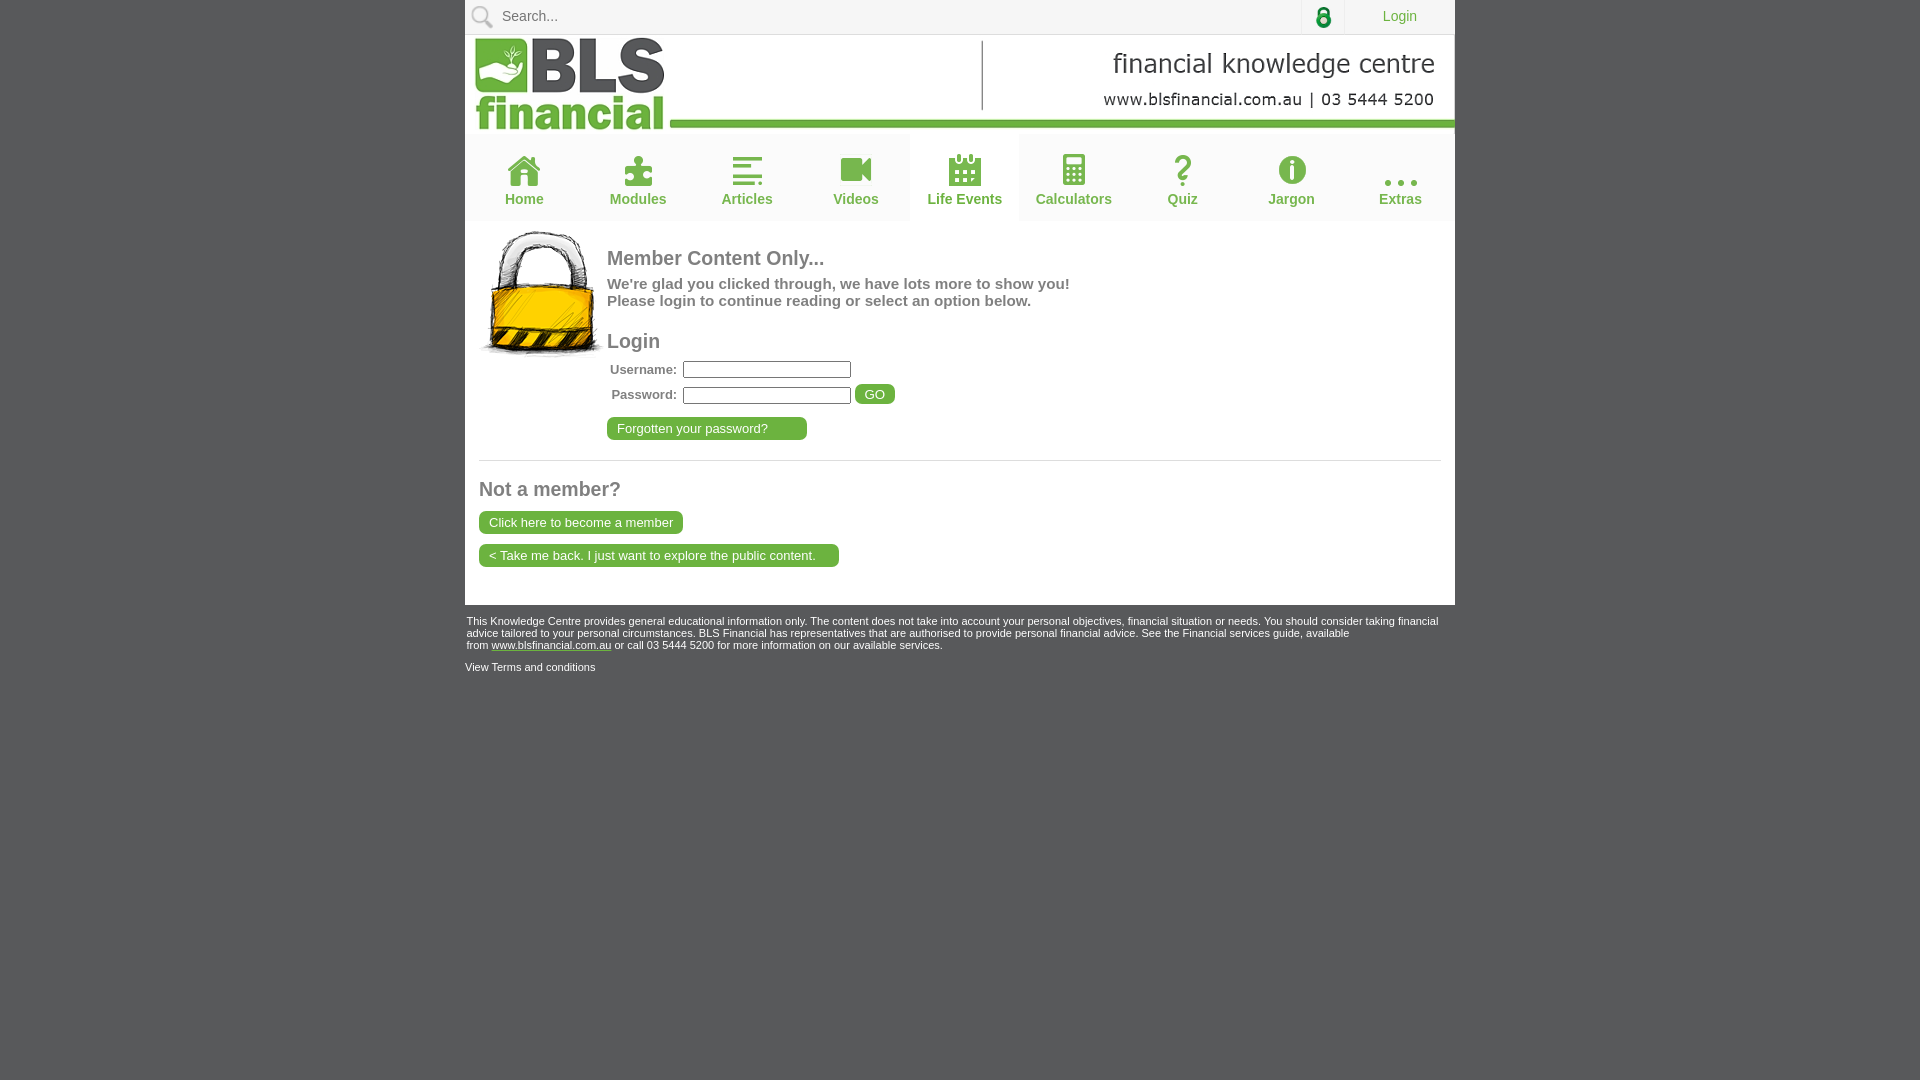  What do you see at coordinates (581, 522) in the screenshot?
I see `Click here to become a member` at bounding box center [581, 522].